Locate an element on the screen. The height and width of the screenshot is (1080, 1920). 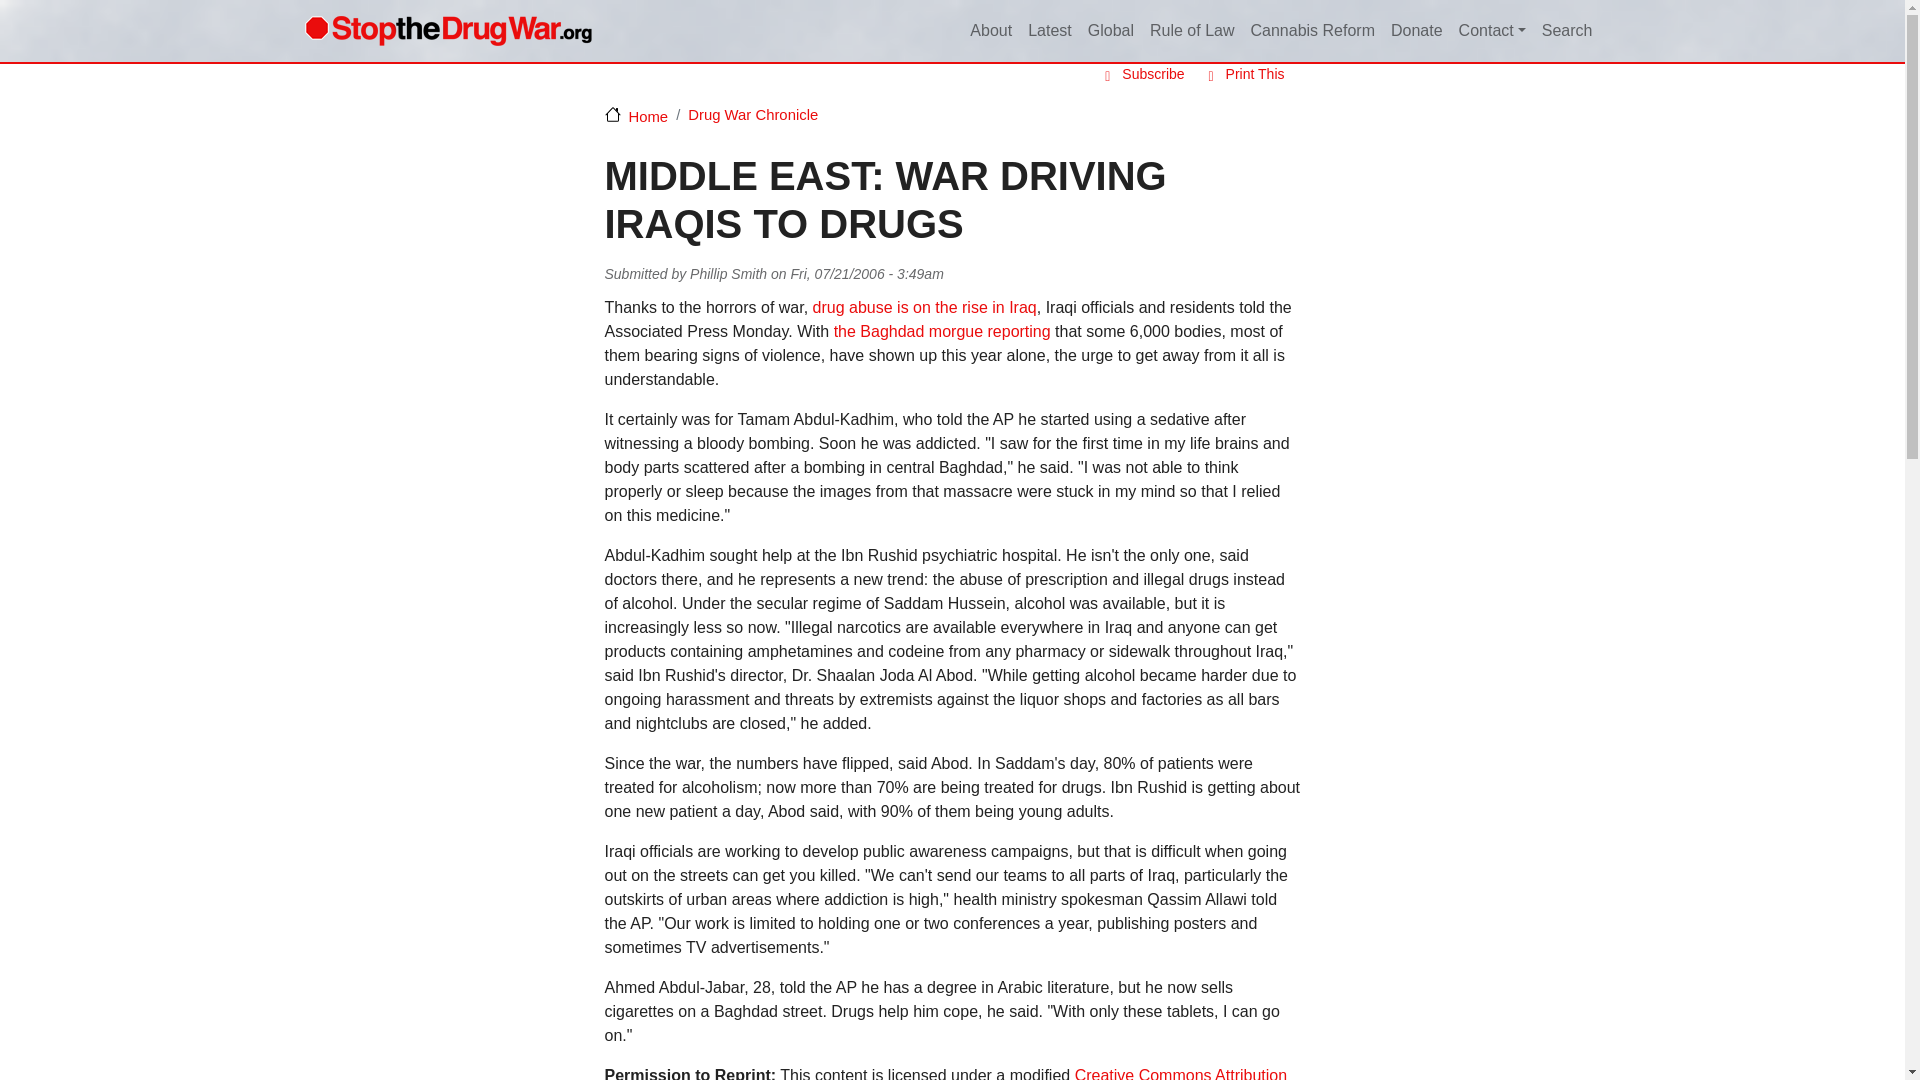
Search is located at coordinates (1568, 31).